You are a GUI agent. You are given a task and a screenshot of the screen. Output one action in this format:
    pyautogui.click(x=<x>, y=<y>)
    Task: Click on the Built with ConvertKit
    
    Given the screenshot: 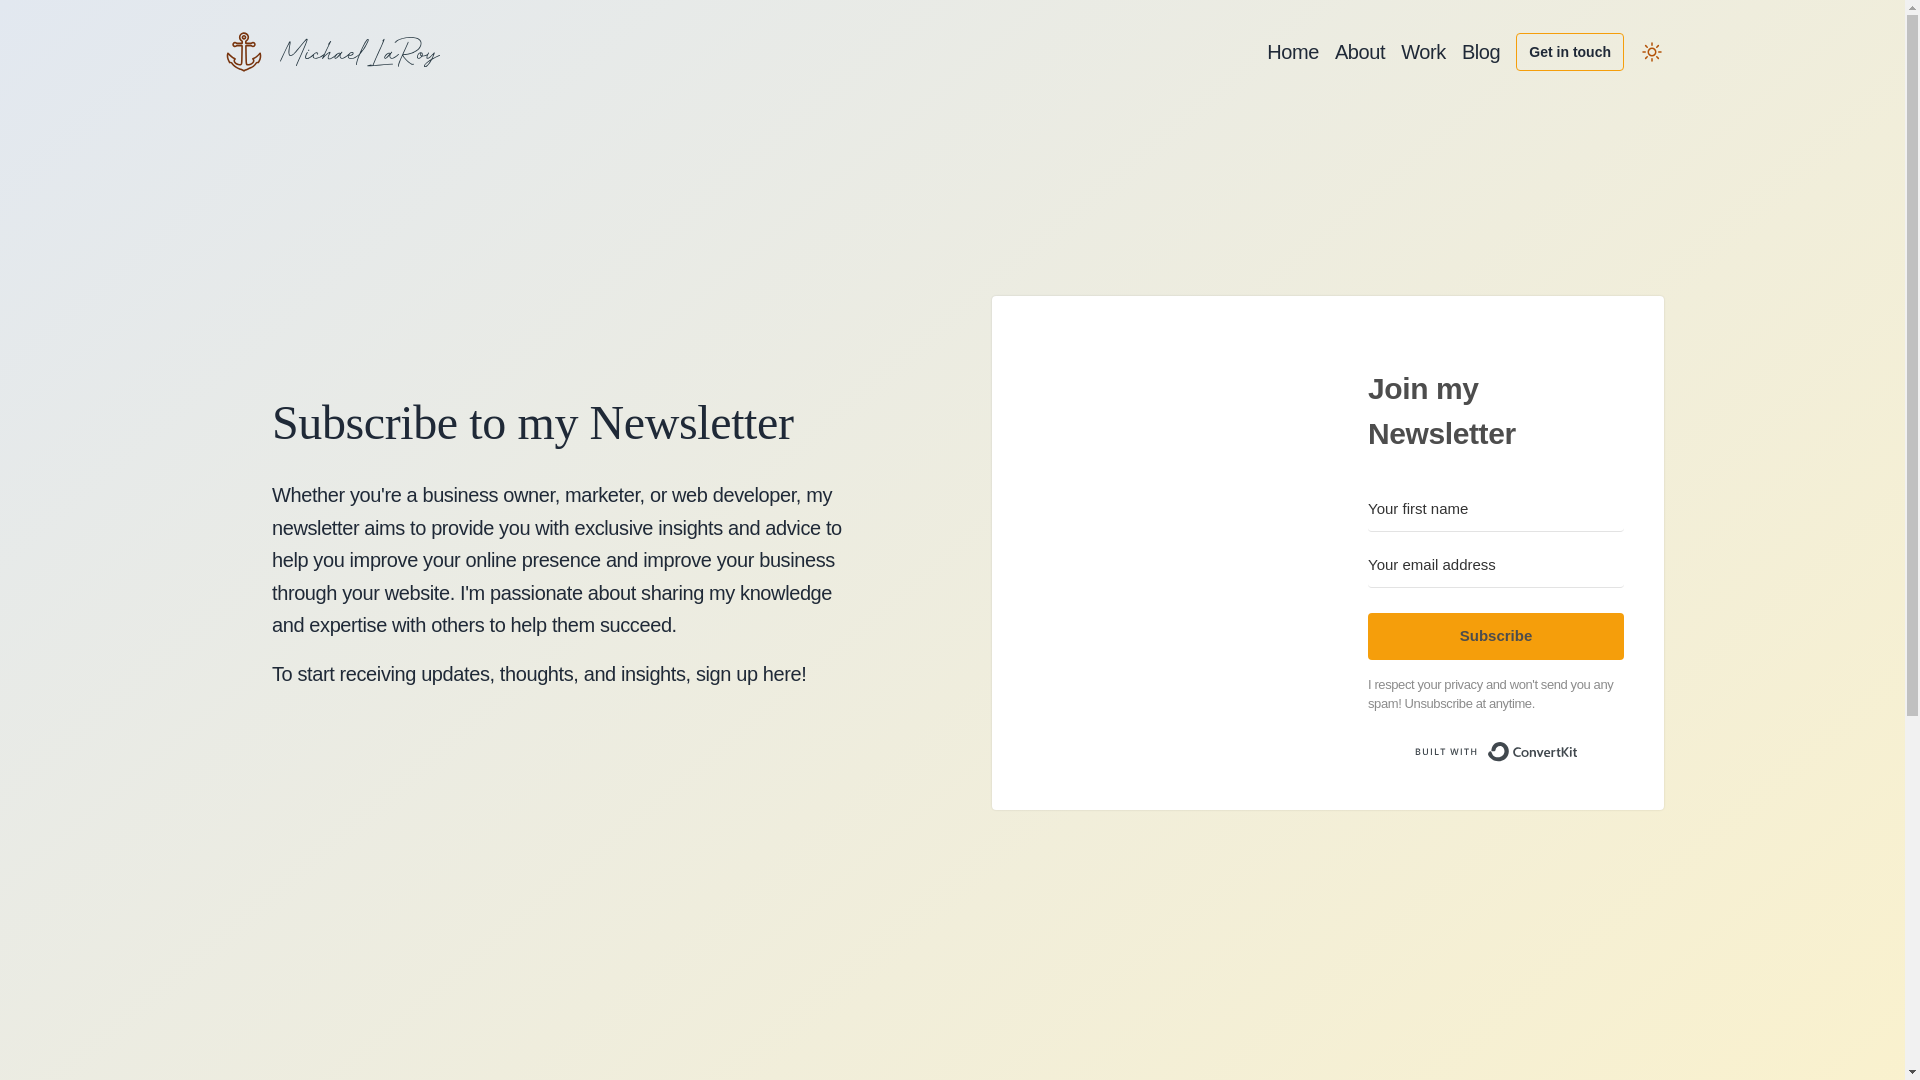 What is the action you would take?
    pyautogui.click(x=1496, y=752)
    